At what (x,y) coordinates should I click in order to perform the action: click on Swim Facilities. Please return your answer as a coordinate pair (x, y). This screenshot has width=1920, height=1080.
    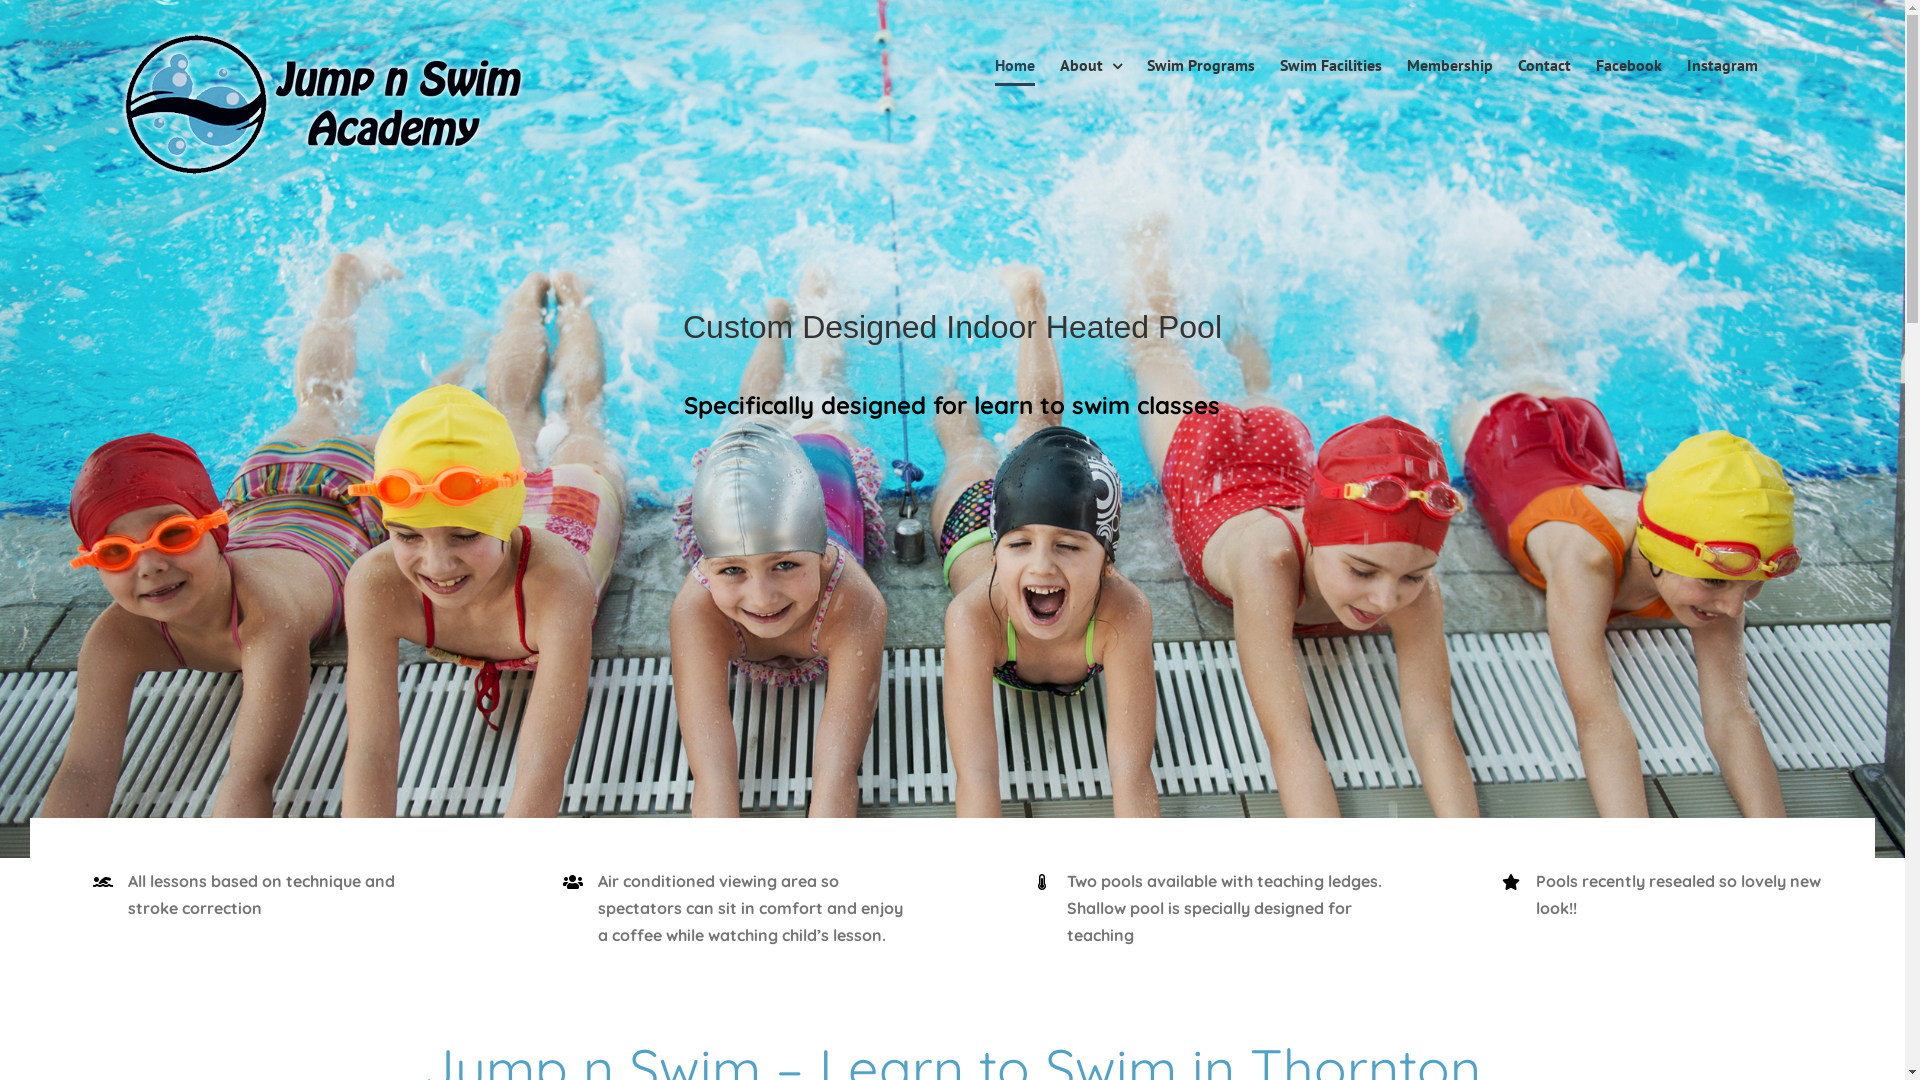
    Looking at the image, I should click on (1331, 64).